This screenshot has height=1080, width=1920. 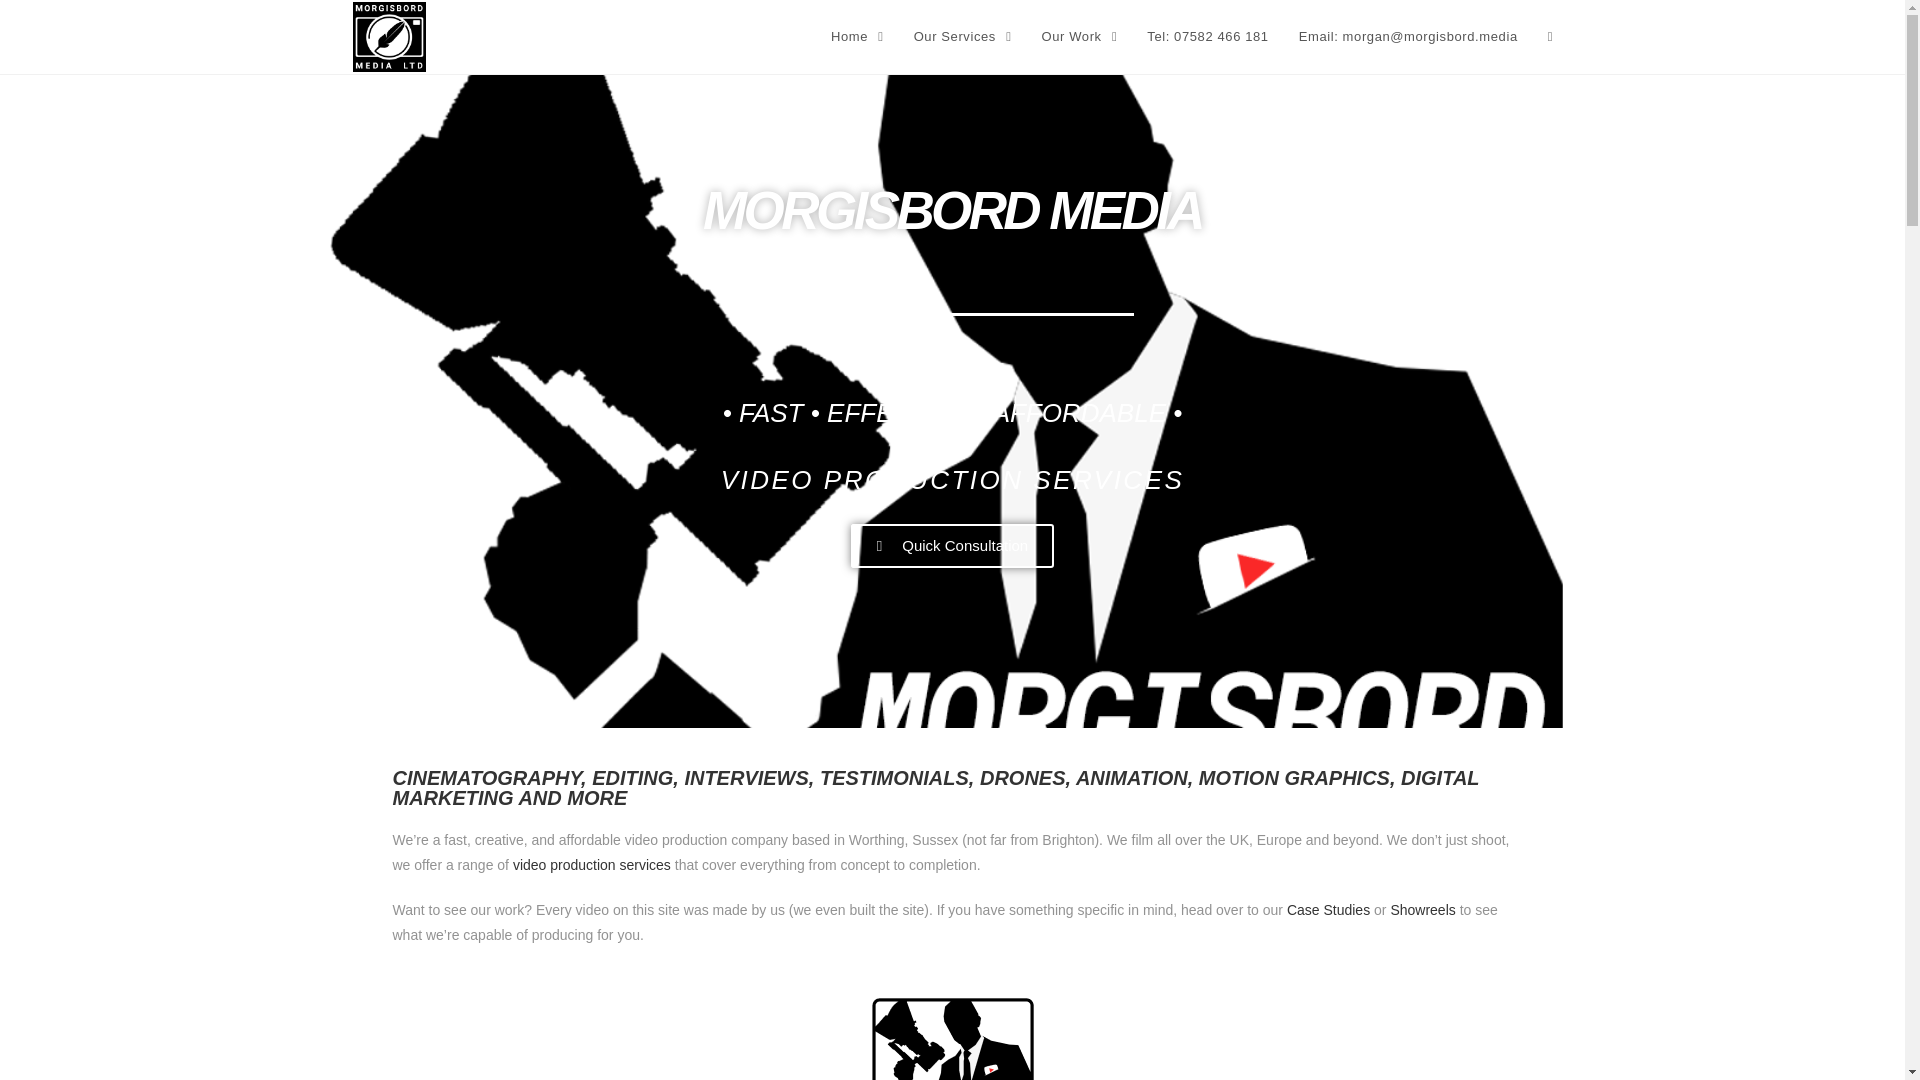 What do you see at coordinates (1207, 37) in the screenshot?
I see `Tel: 07582 466 181` at bounding box center [1207, 37].